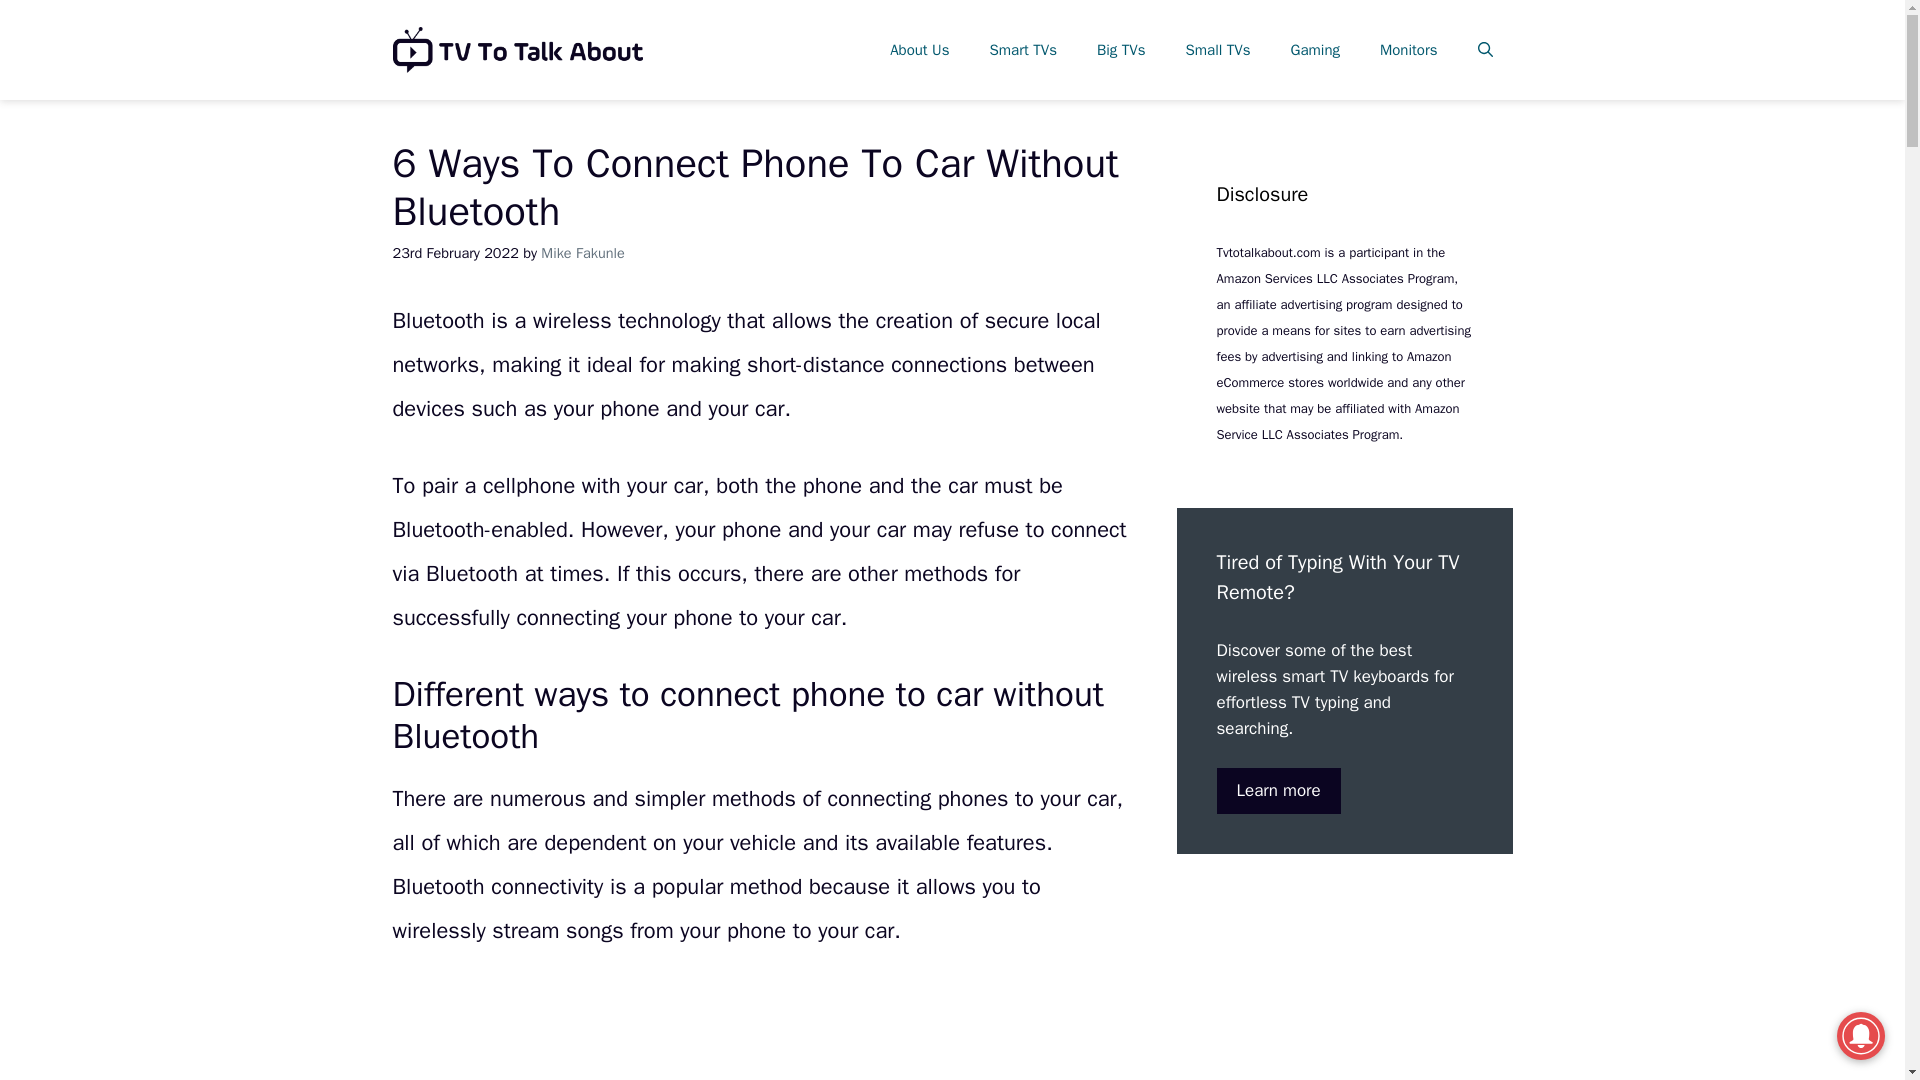 The image size is (1920, 1080). I want to click on Smart TVs, so click(1023, 50).